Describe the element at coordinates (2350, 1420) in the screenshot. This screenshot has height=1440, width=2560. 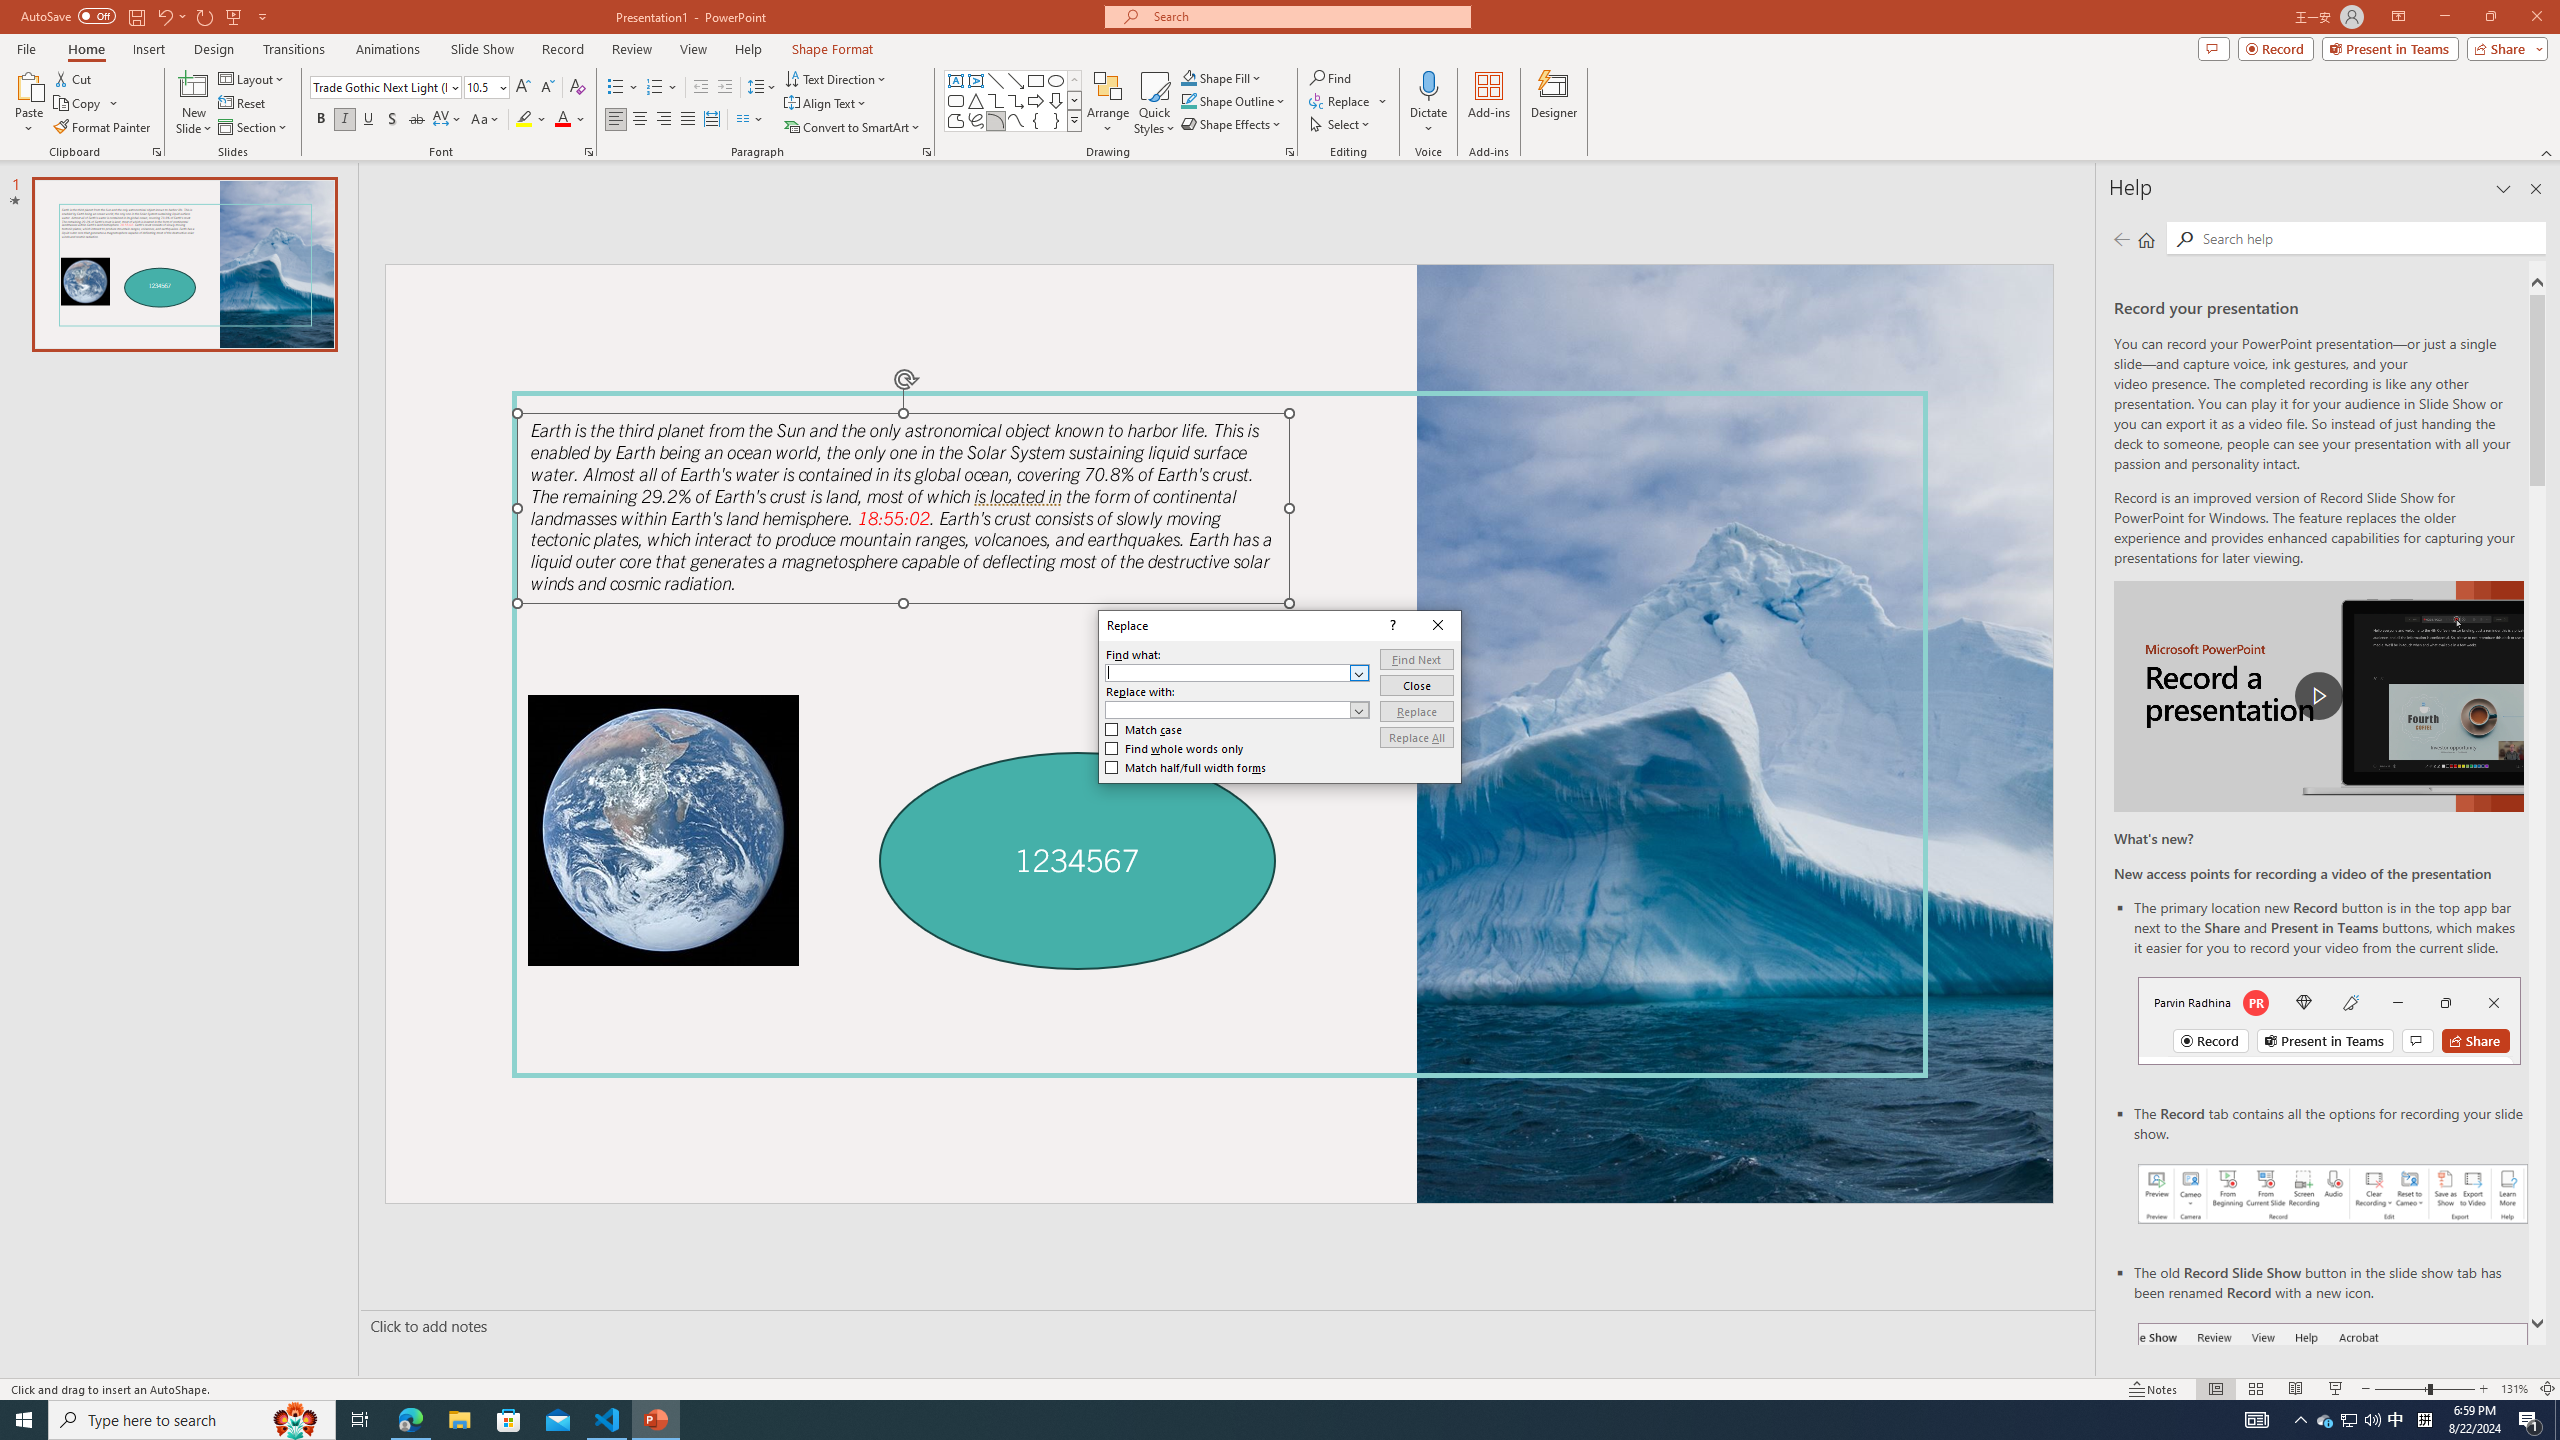
I see `User Promoted Notification Area` at that location.